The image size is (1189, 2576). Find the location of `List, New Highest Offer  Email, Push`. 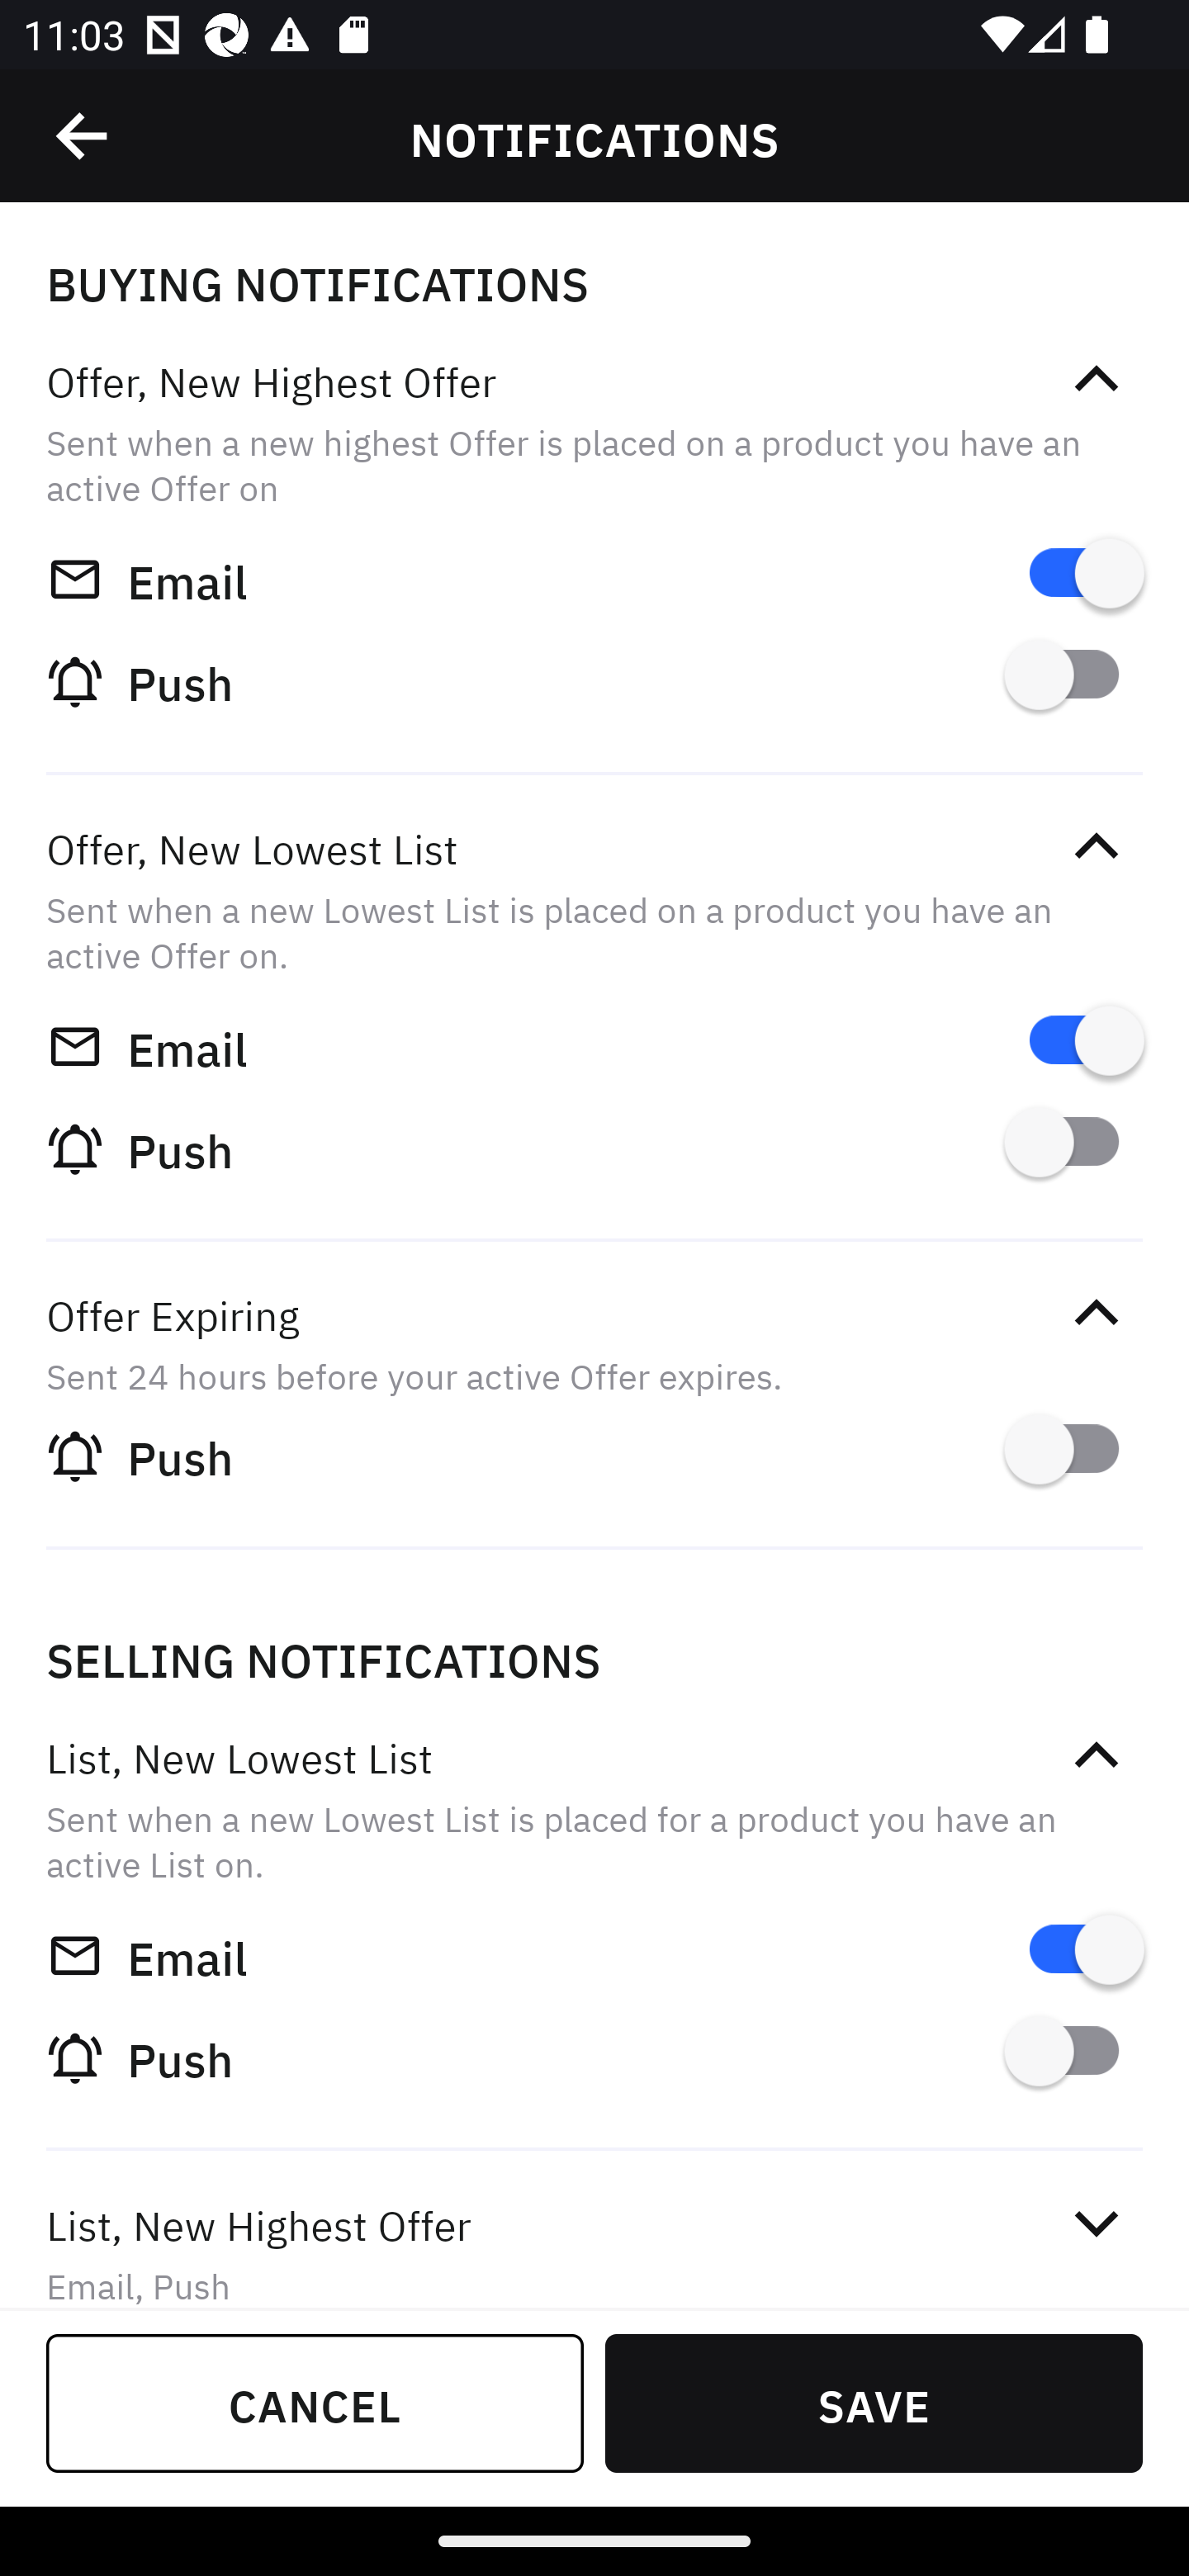

List, New Highest Offer  Email, Push is located at coordinates (594, 2233).